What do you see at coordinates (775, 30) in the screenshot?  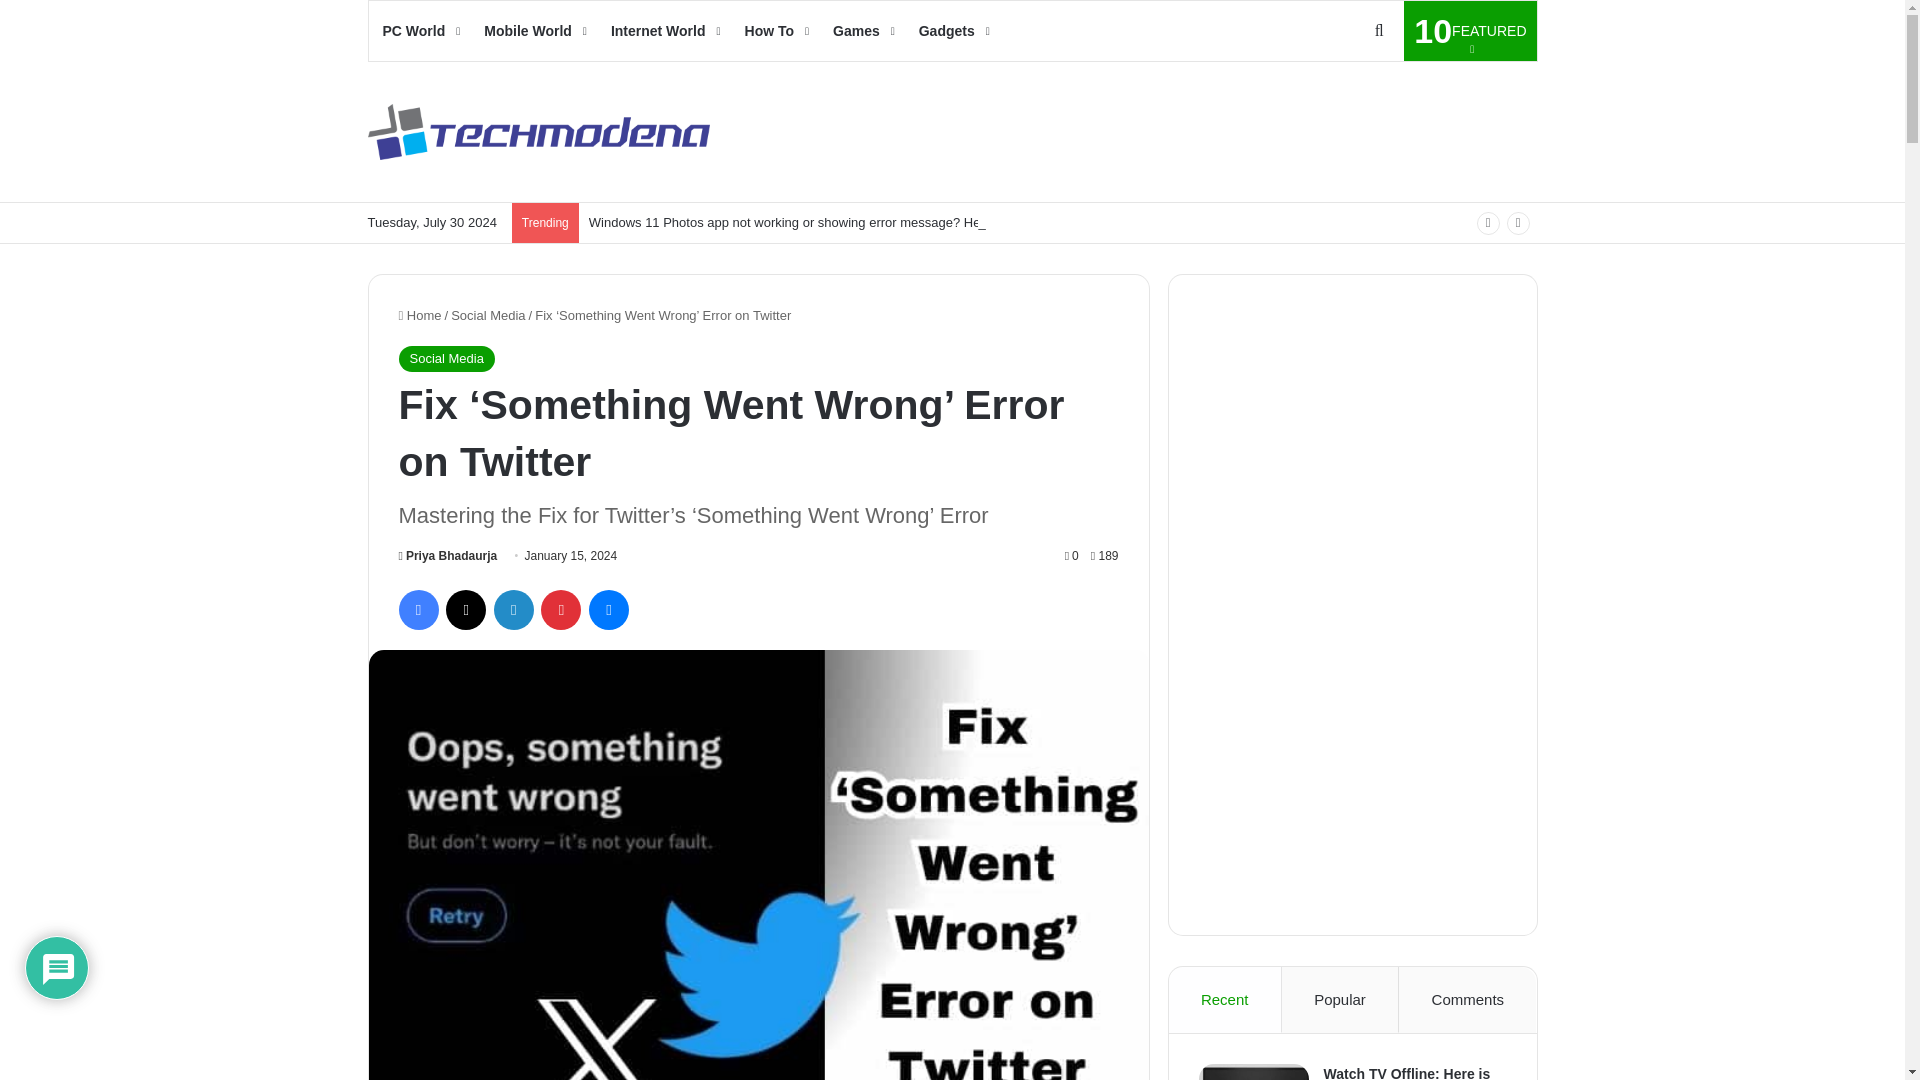 I see `How To` at bounding box center [775, 30].